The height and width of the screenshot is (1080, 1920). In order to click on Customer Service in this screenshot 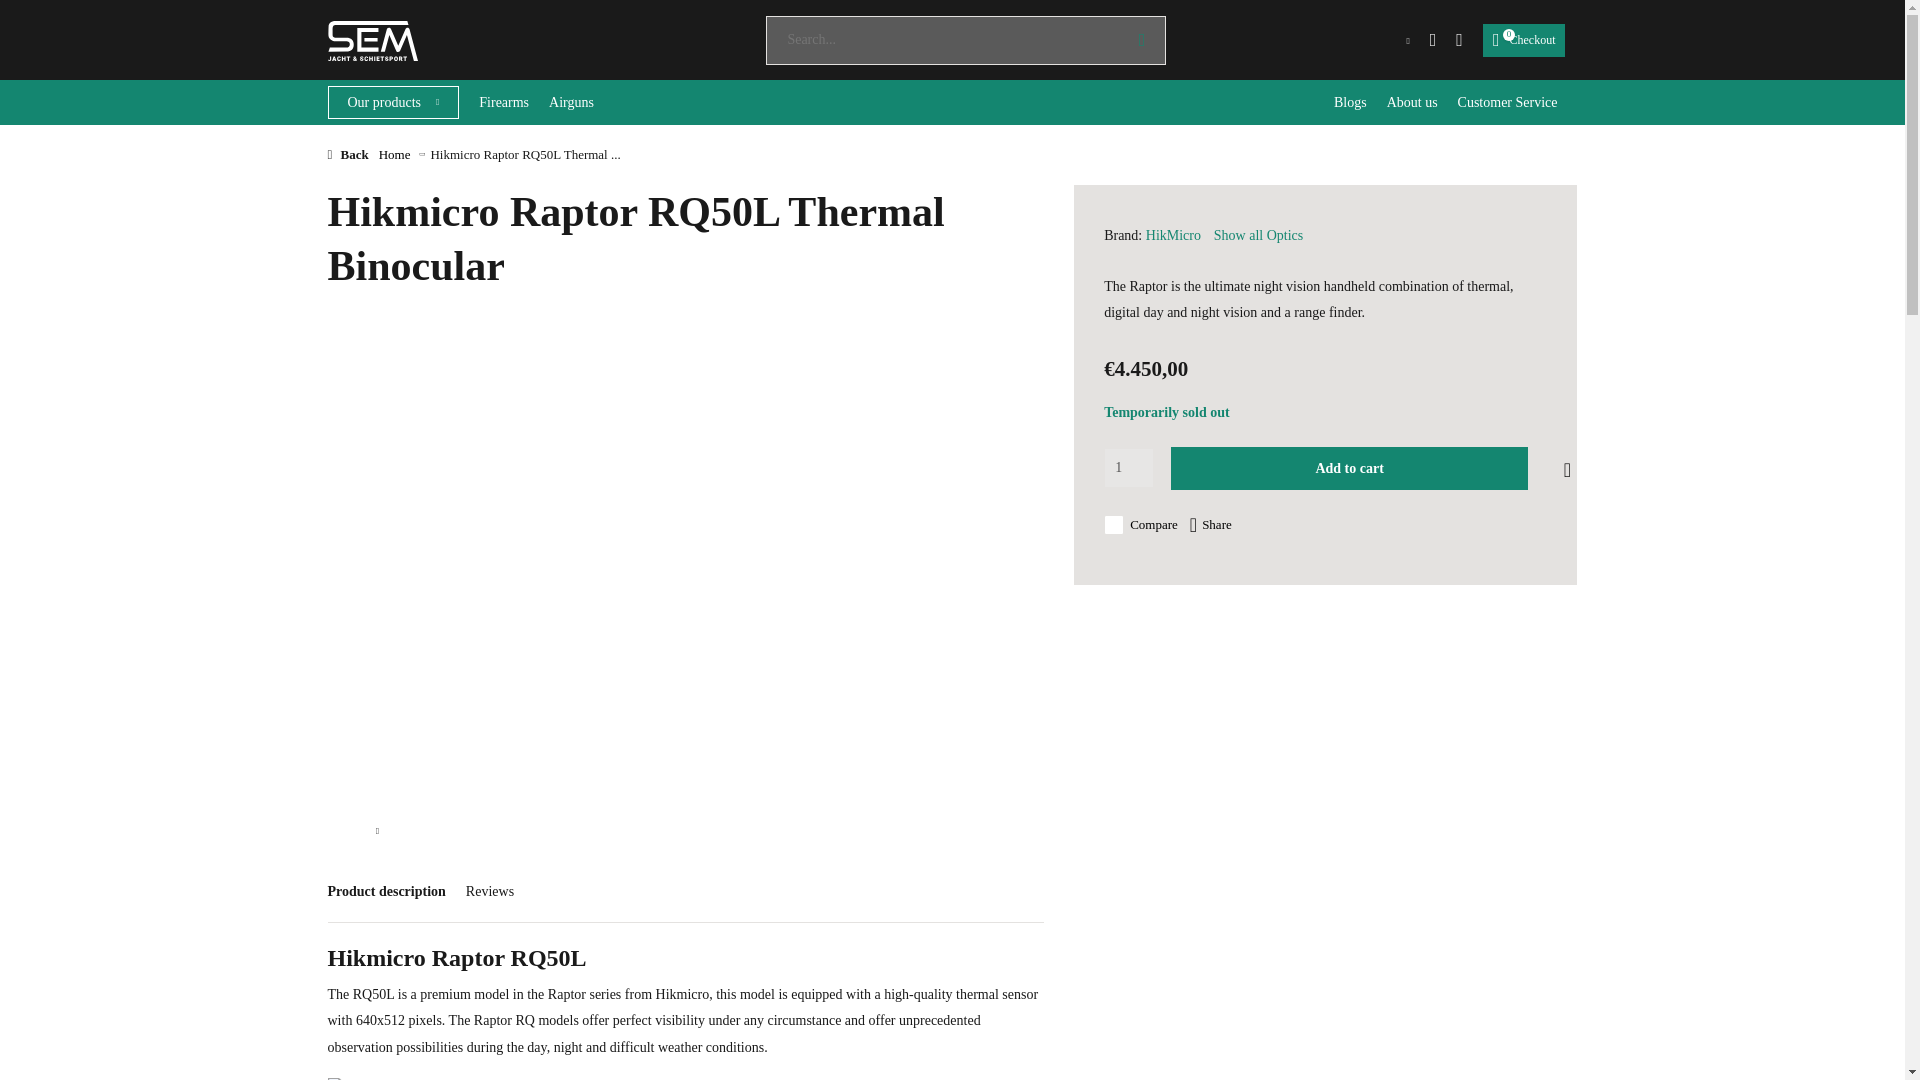, I will do `click(1507, 102)`.